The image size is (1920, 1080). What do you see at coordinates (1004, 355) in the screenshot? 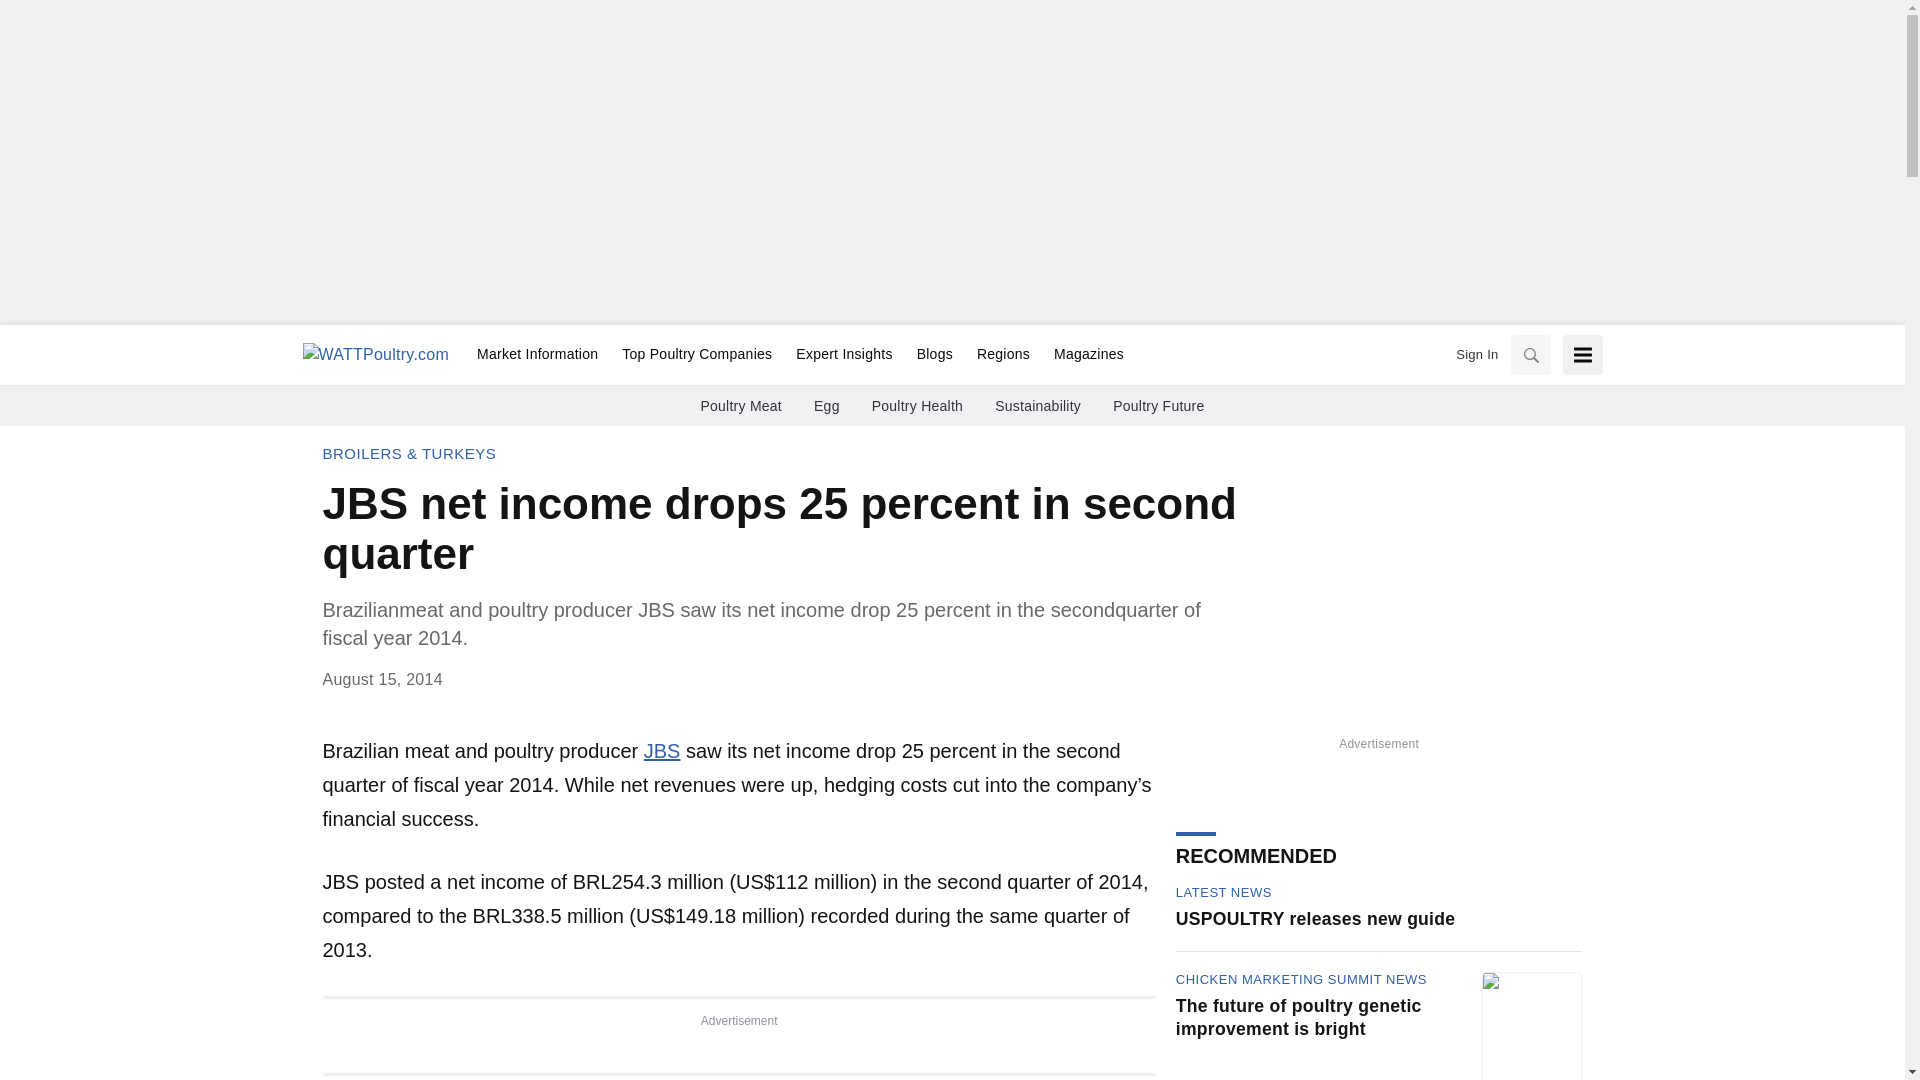
I see `Regions` at bounding box center [1004, 355].